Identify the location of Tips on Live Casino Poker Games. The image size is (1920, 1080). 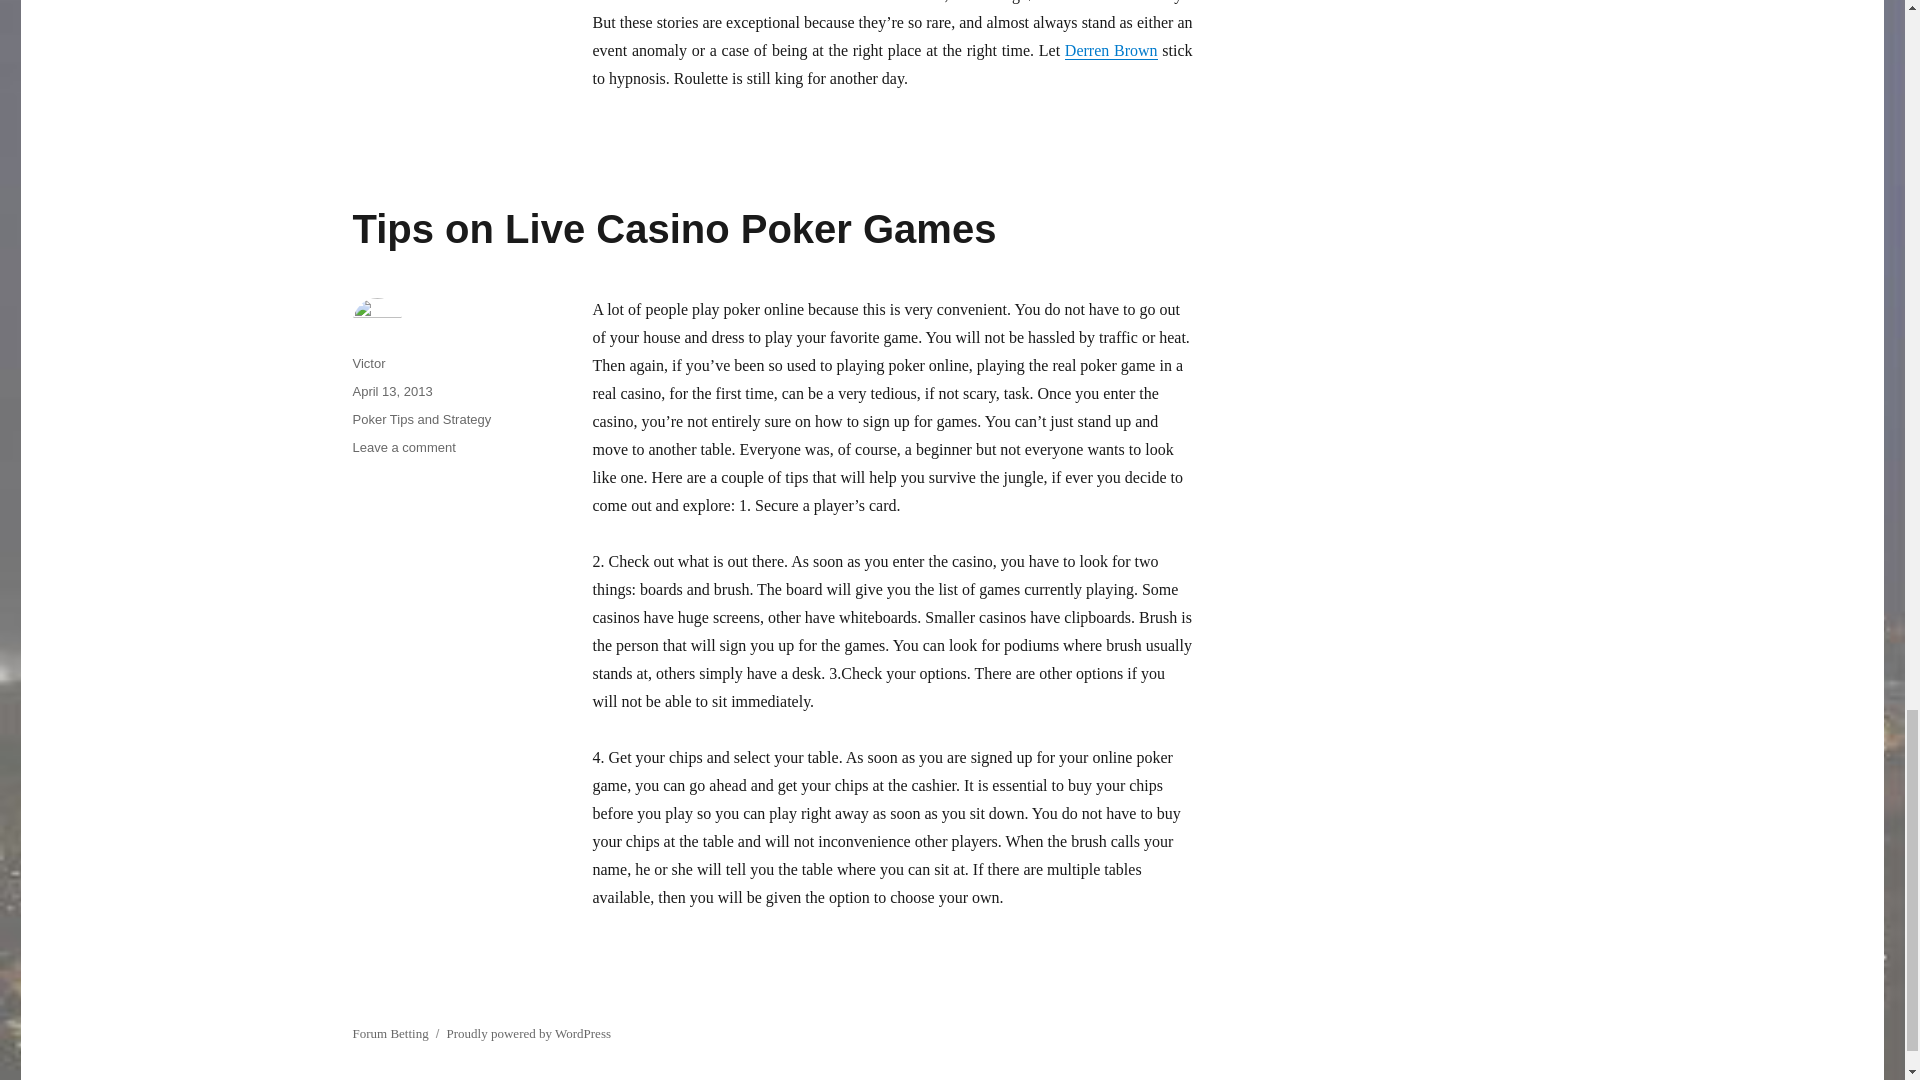
(674, 228).